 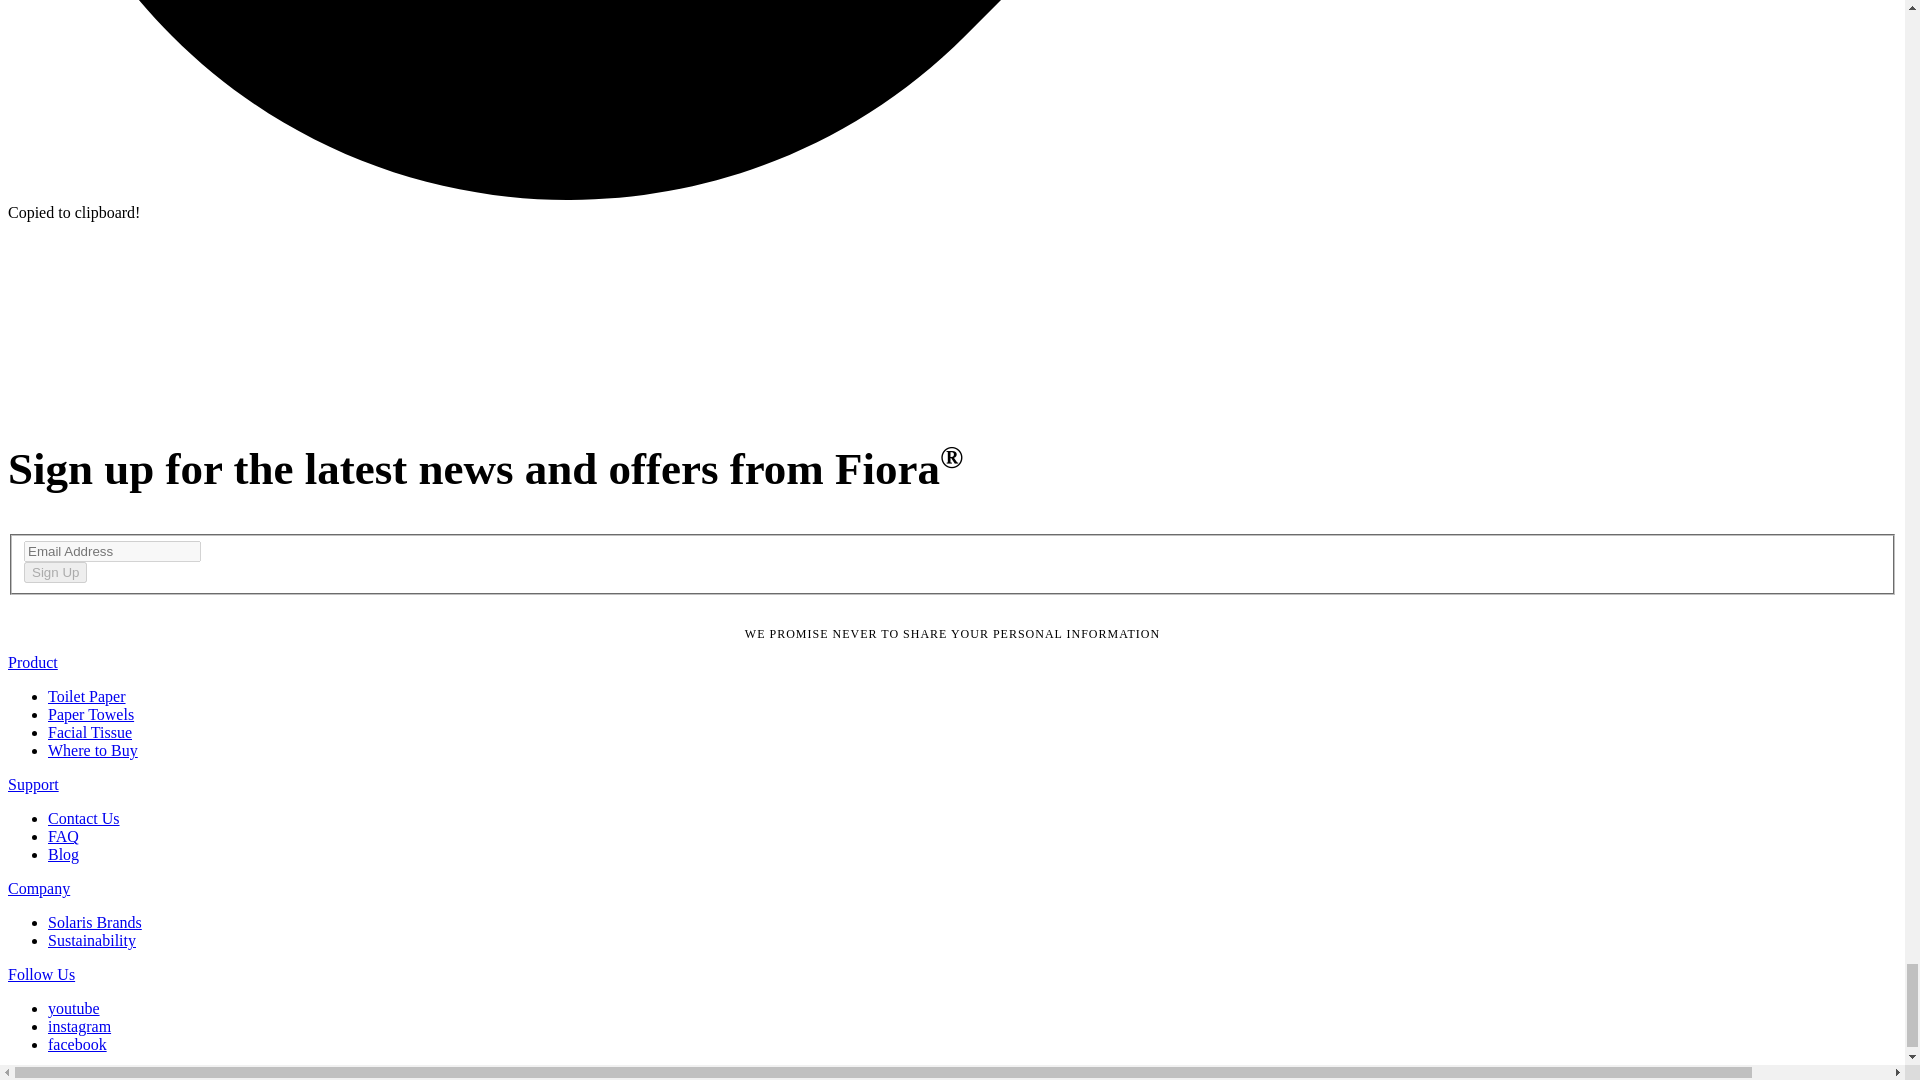 I want to click on Product, so click(x=32, y=662).